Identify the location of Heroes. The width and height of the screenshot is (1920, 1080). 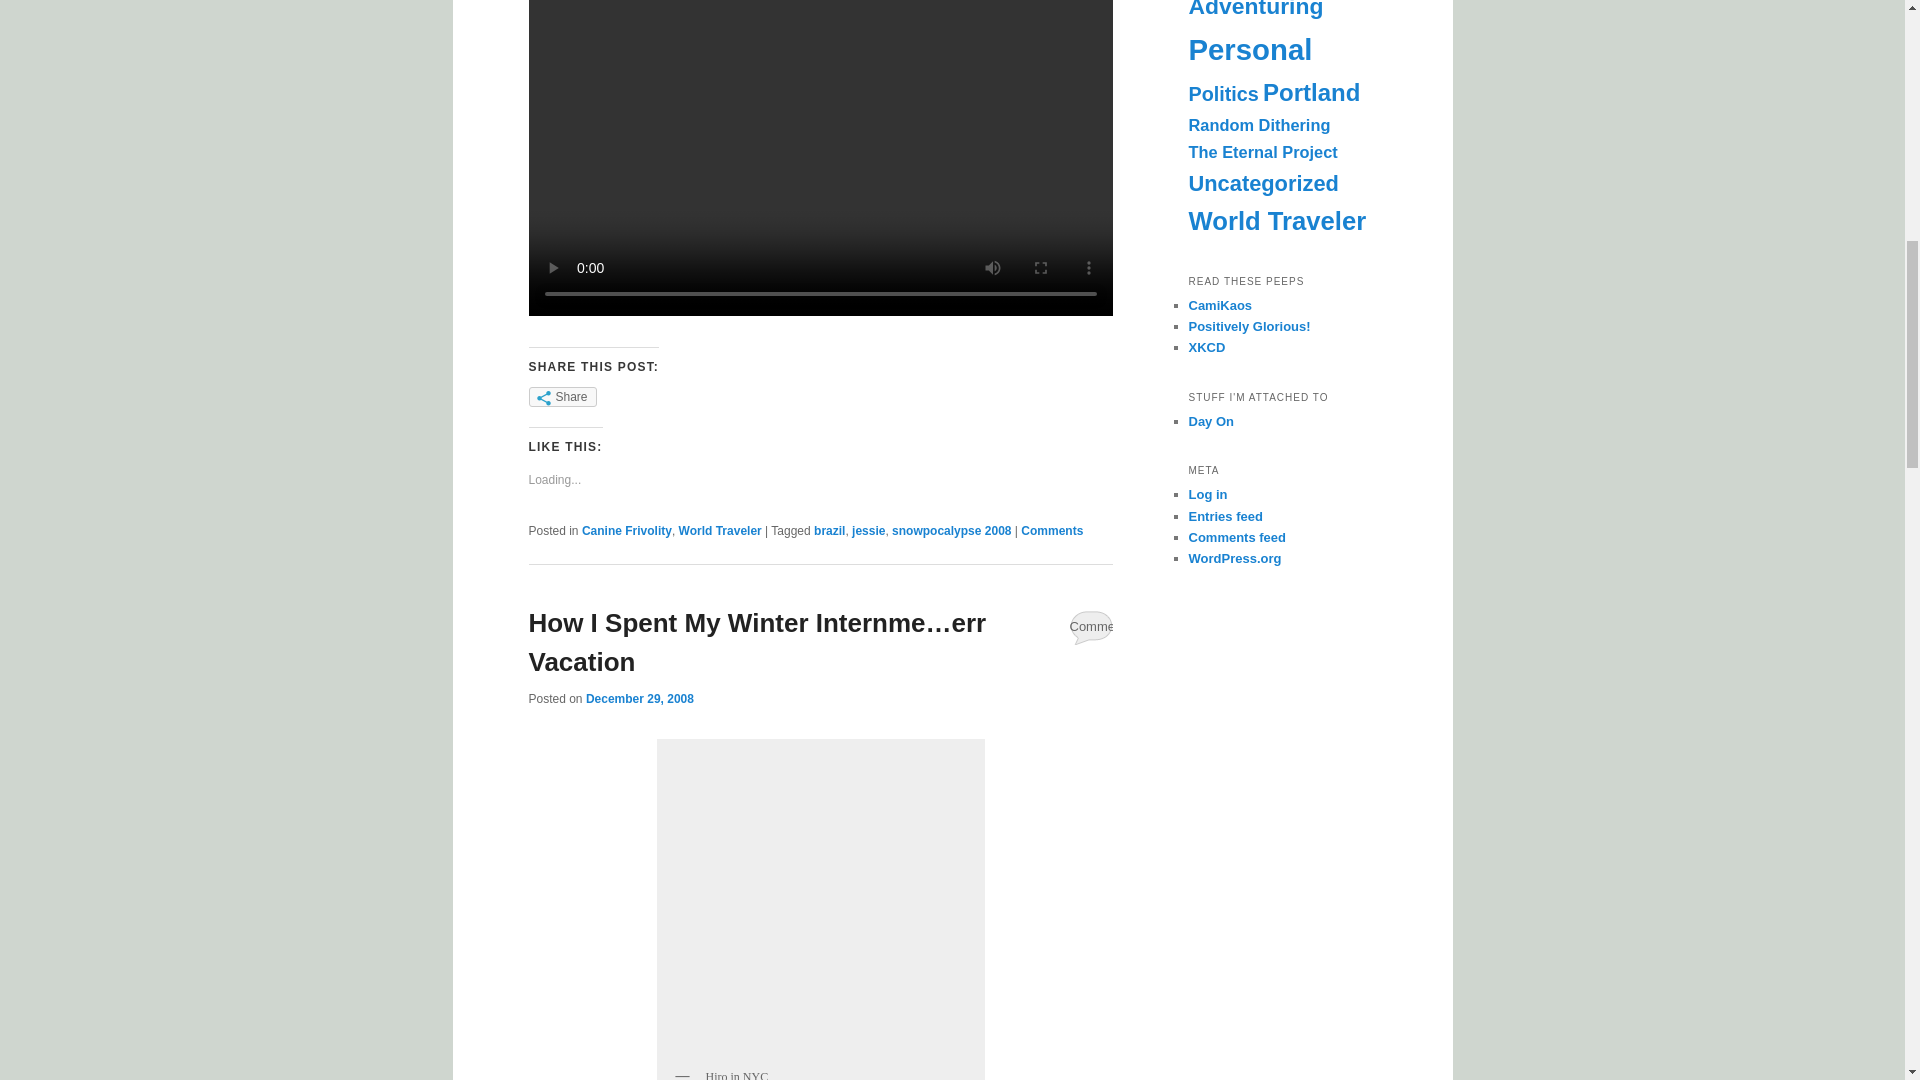
(820, 903).